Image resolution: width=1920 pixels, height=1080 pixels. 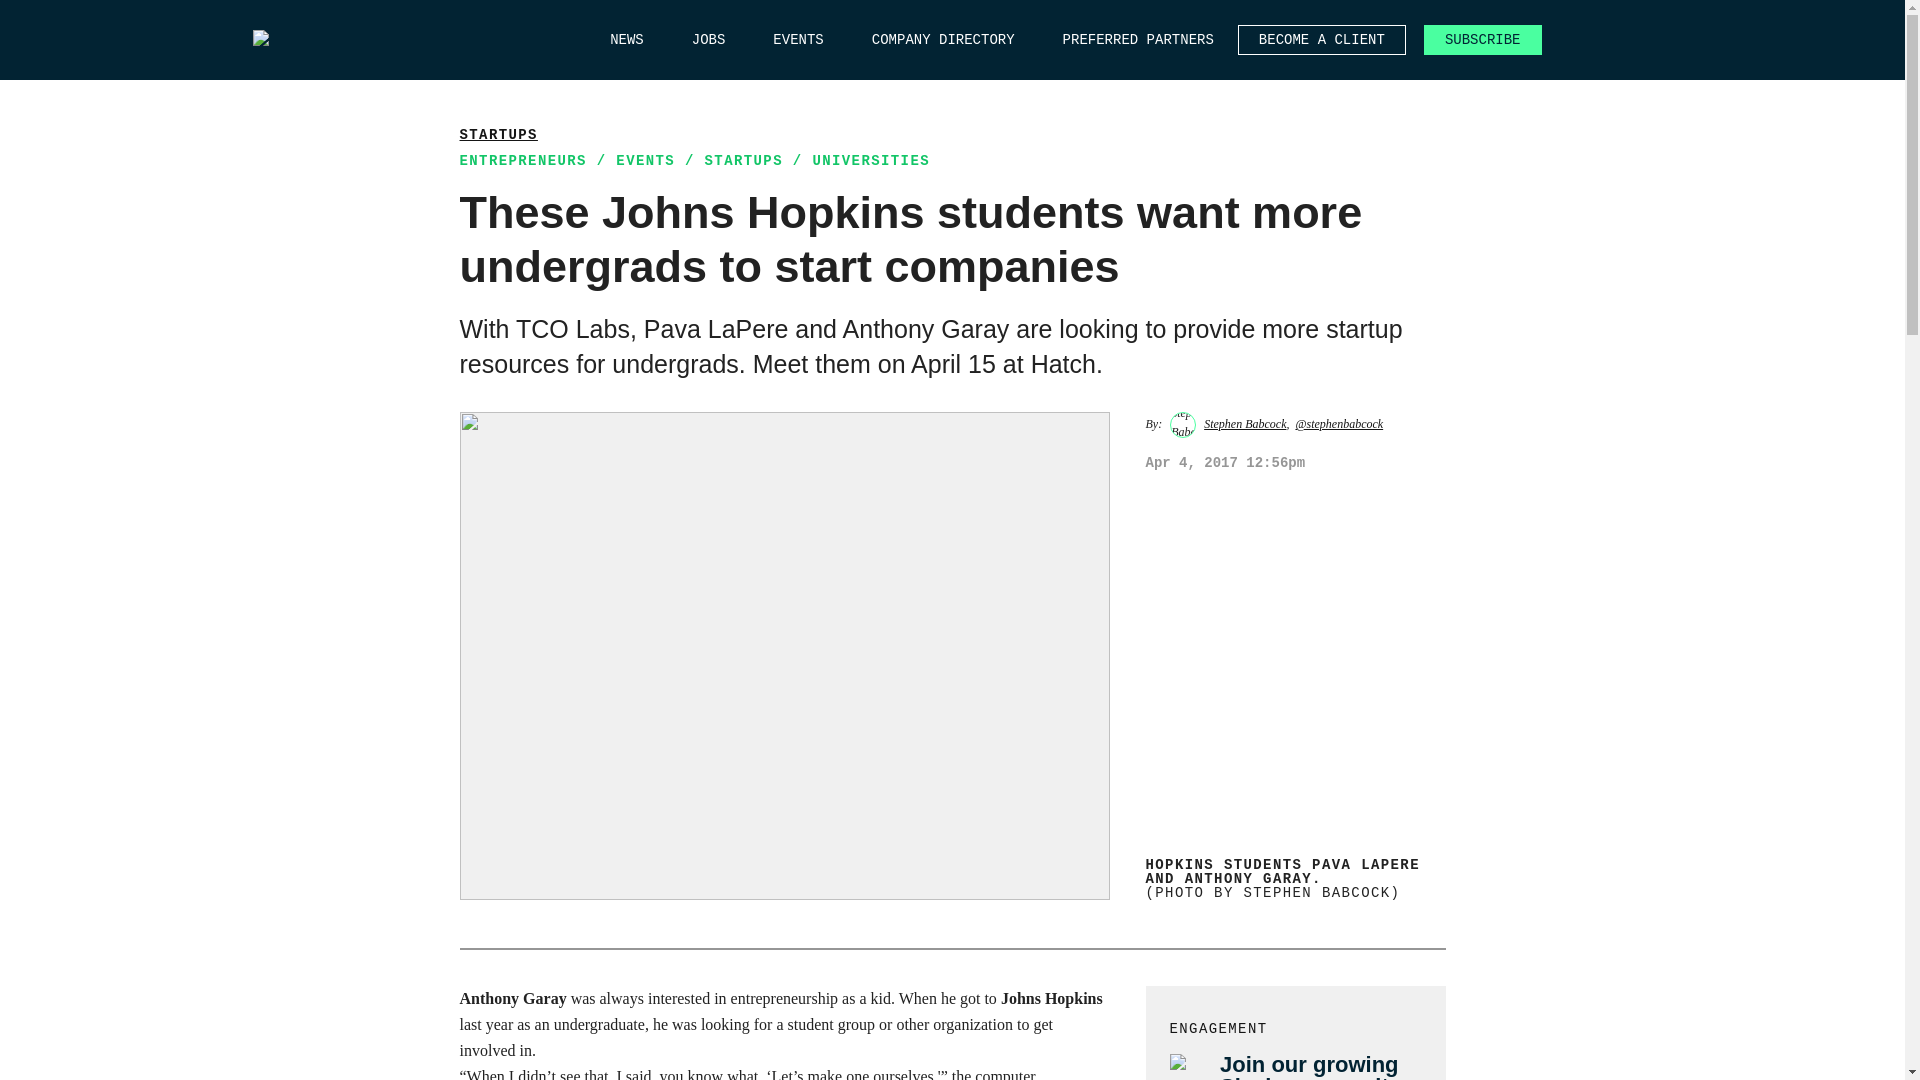 What do you see at coordinates (943, 40) in the screenshot?
I see `Company Directory` at bounding box center [943, 40].